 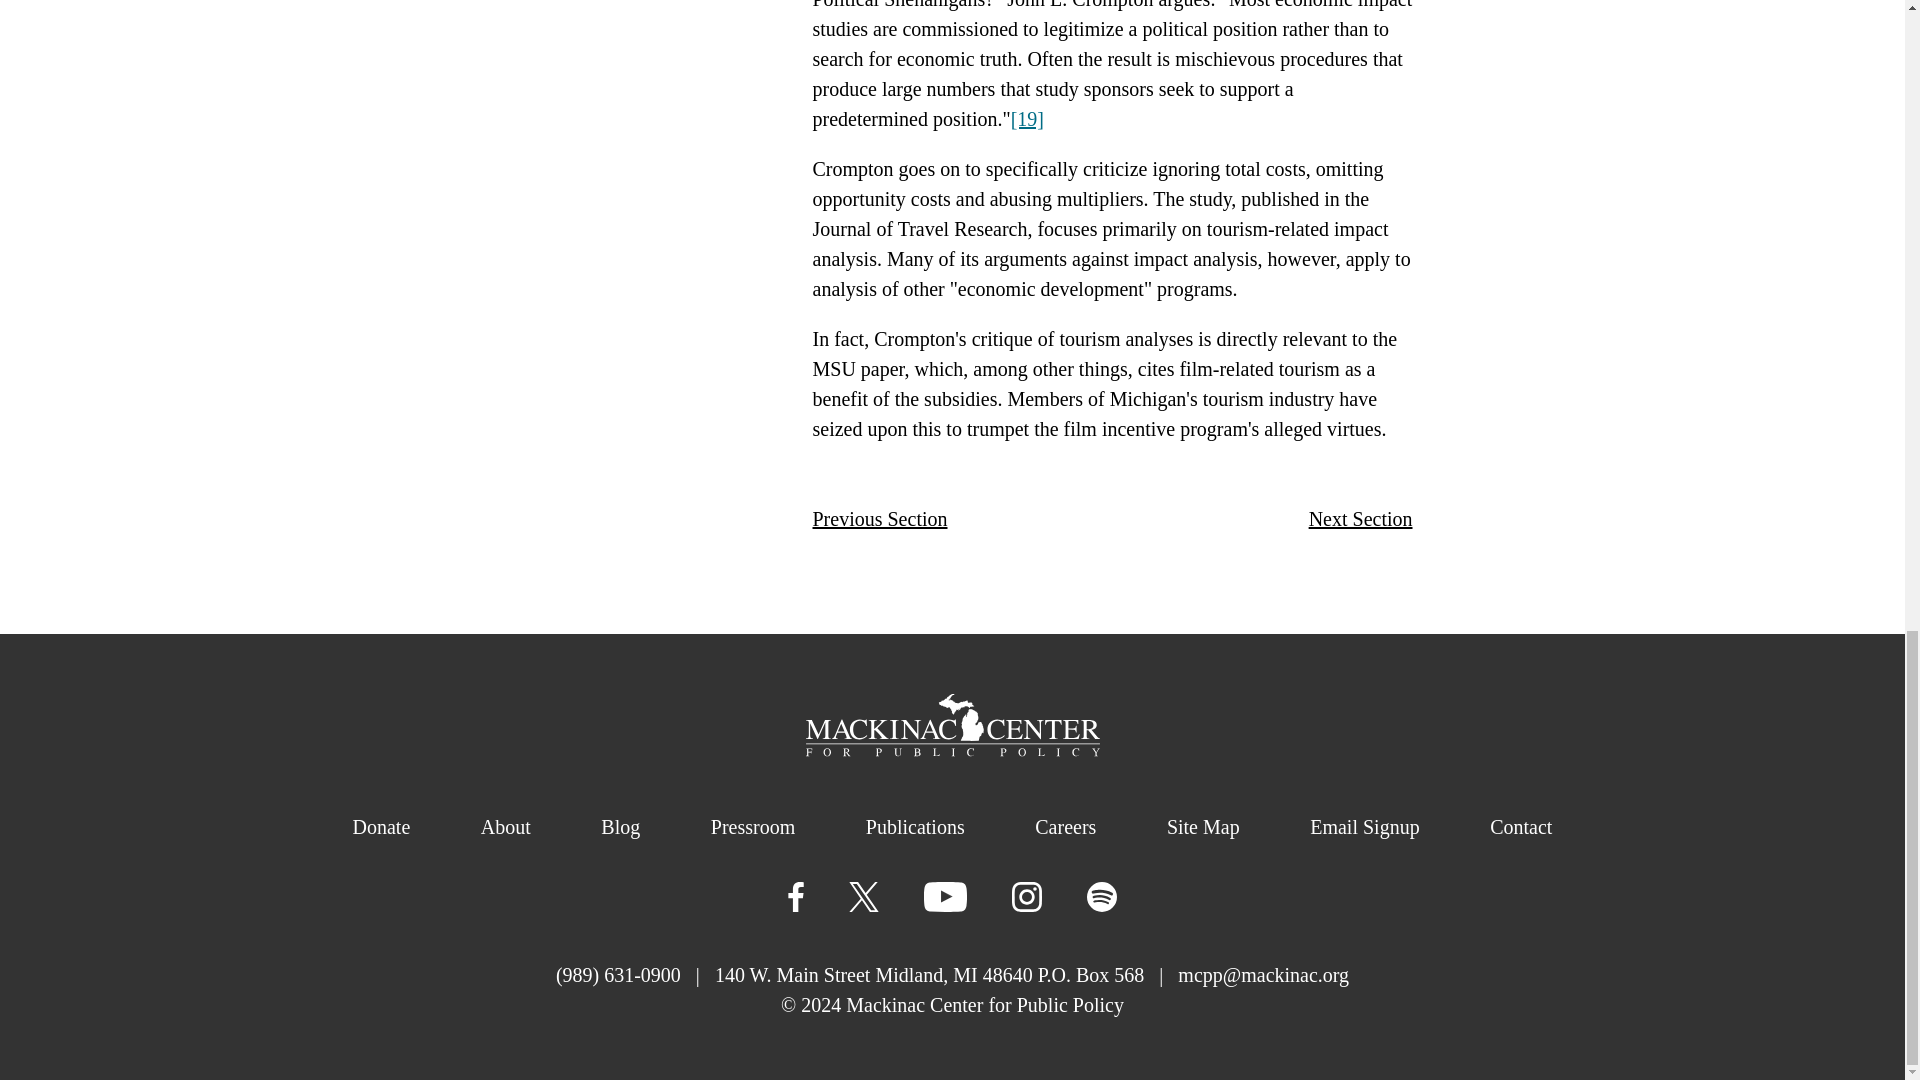 I want to click on Donate, so click(x=380, y=827).